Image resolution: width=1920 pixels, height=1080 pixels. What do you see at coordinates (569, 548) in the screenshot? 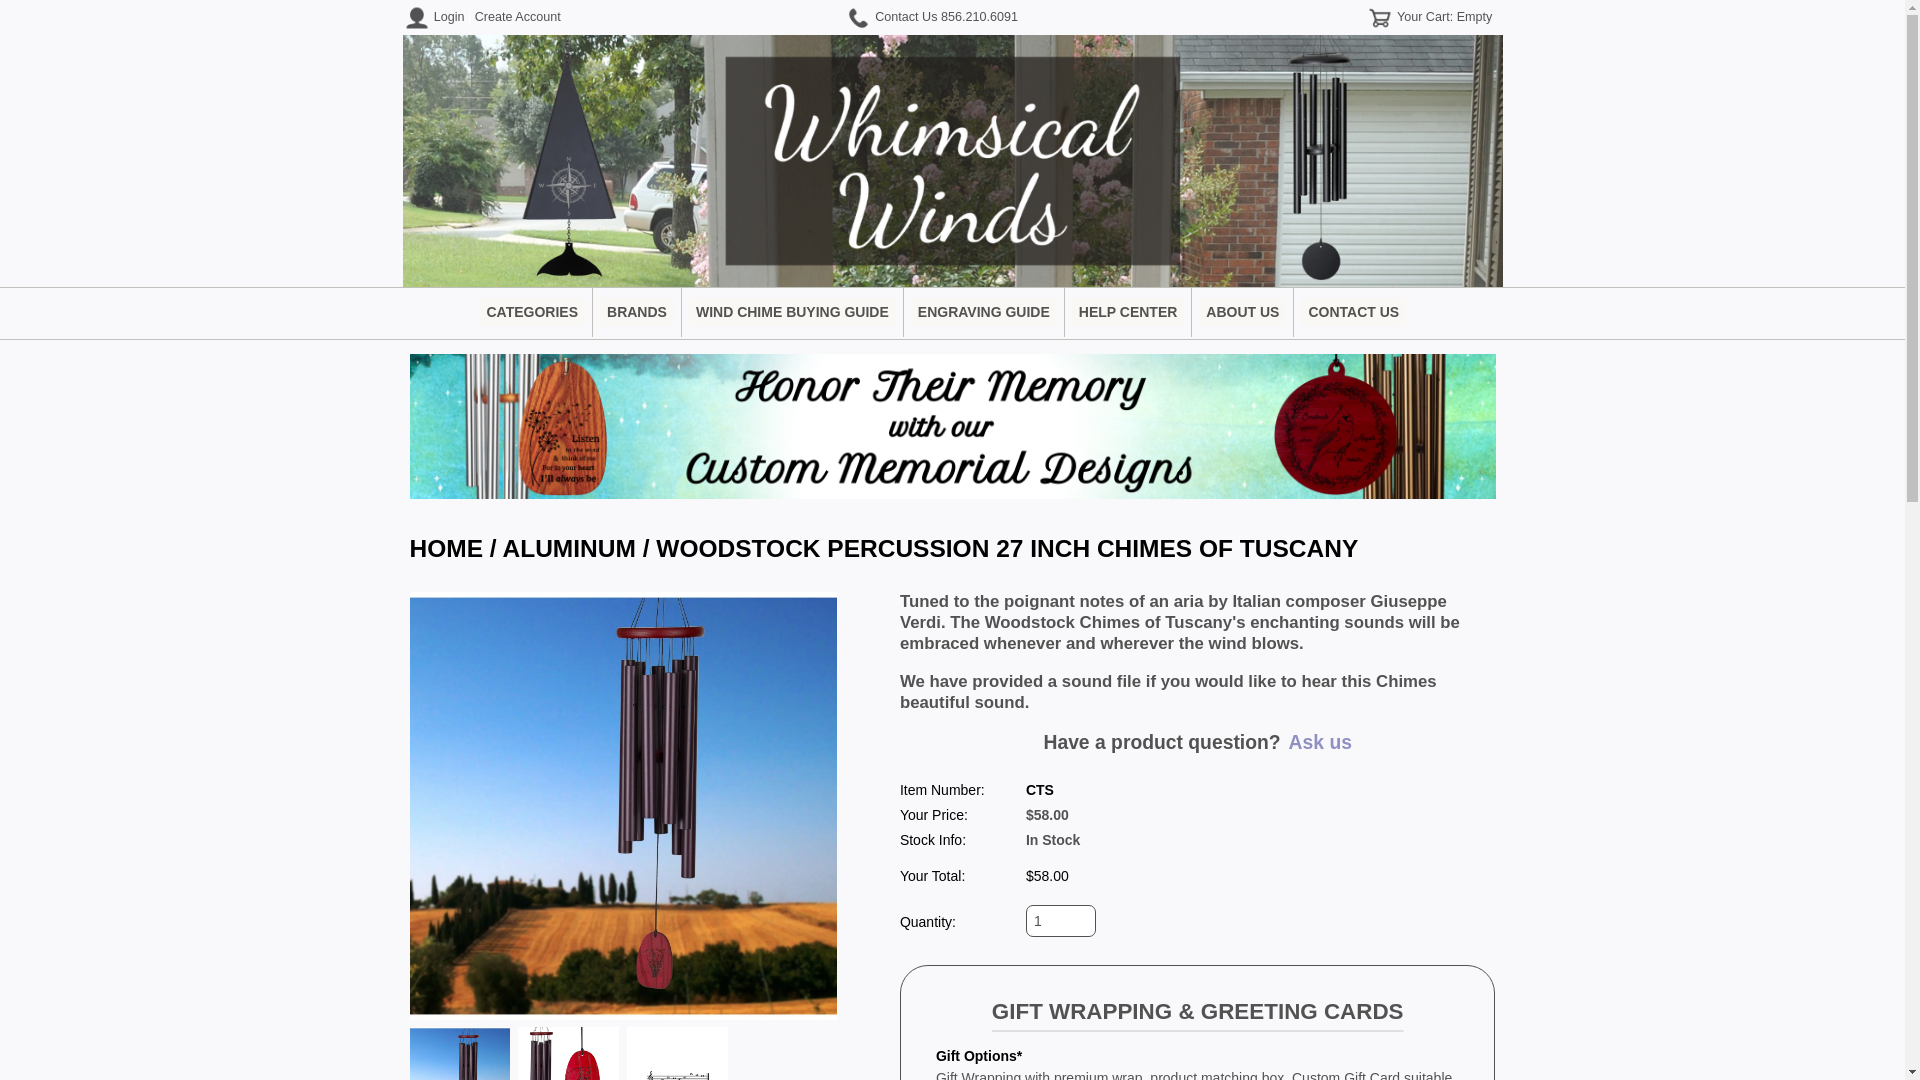
I see `ALUMINUM` at bounding box center [569, 548].